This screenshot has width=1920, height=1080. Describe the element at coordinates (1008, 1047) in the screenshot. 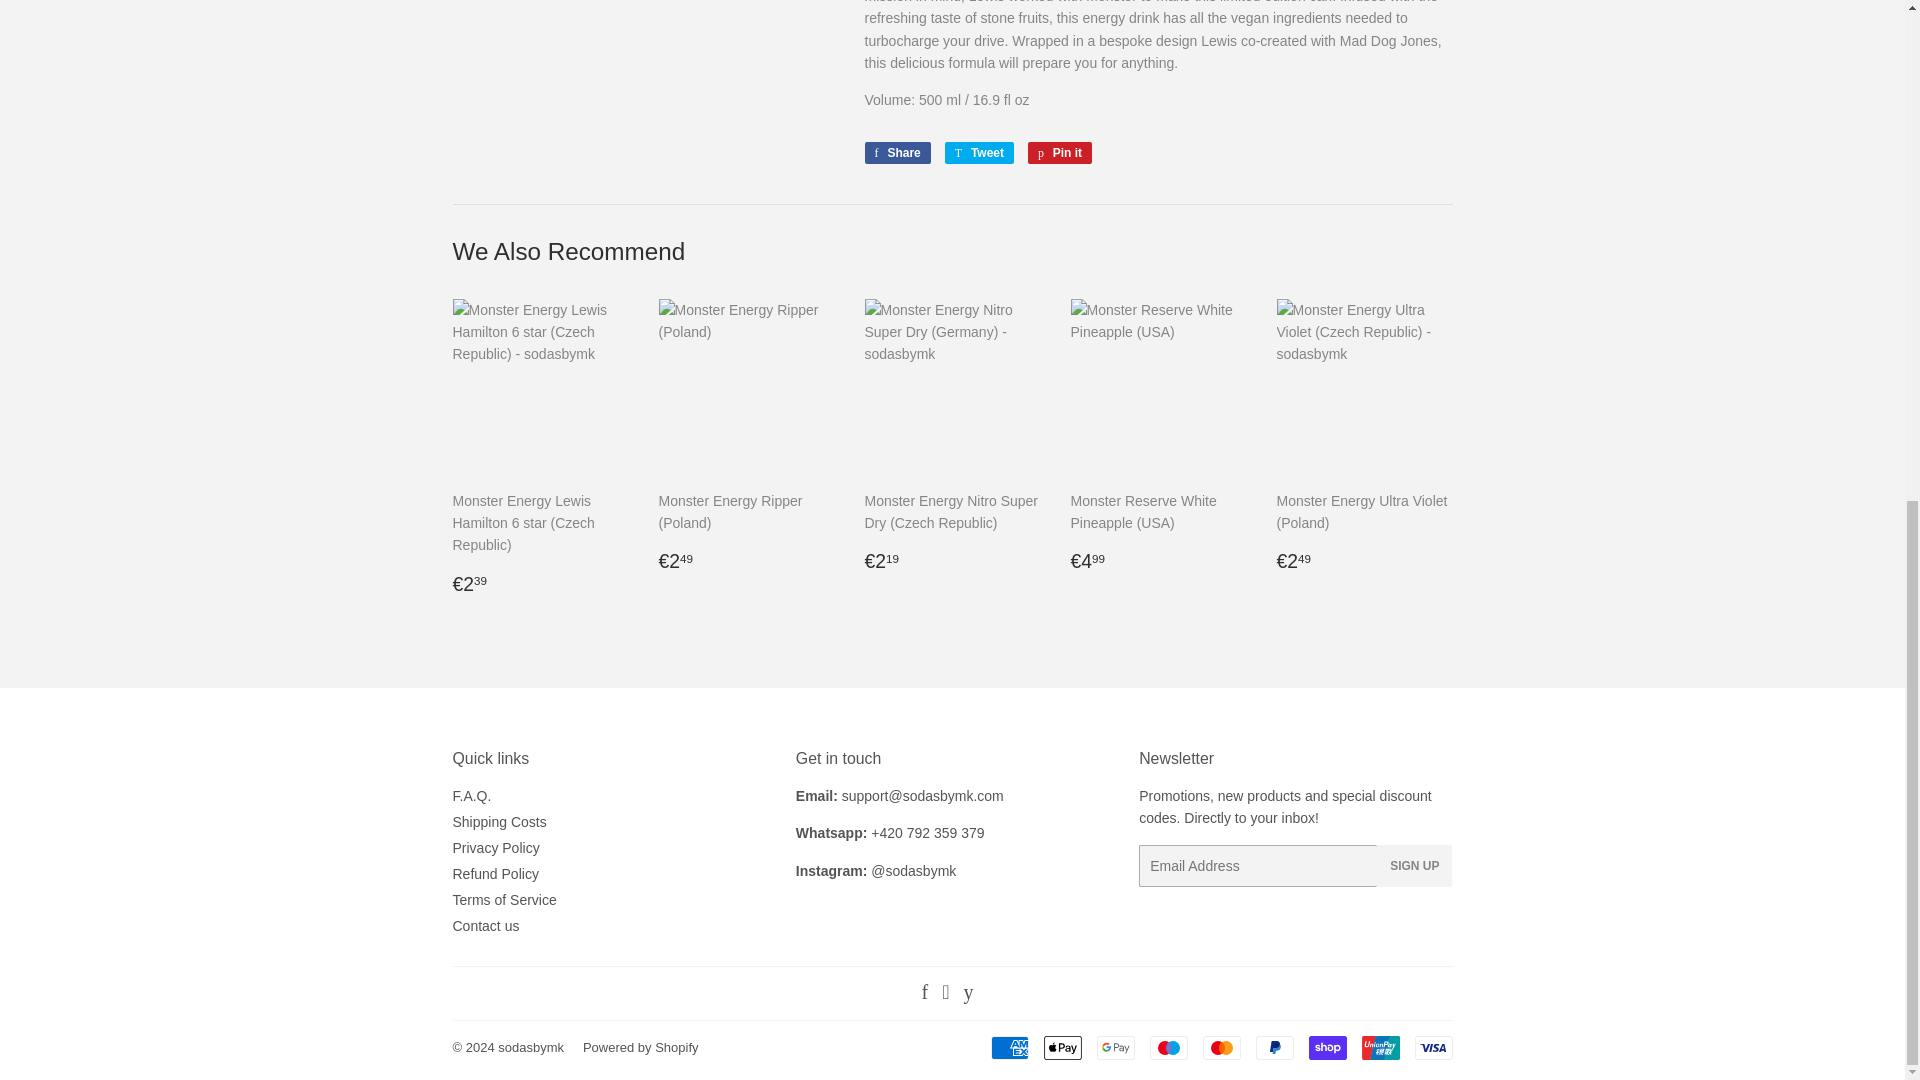

I see `American Express` at that location.